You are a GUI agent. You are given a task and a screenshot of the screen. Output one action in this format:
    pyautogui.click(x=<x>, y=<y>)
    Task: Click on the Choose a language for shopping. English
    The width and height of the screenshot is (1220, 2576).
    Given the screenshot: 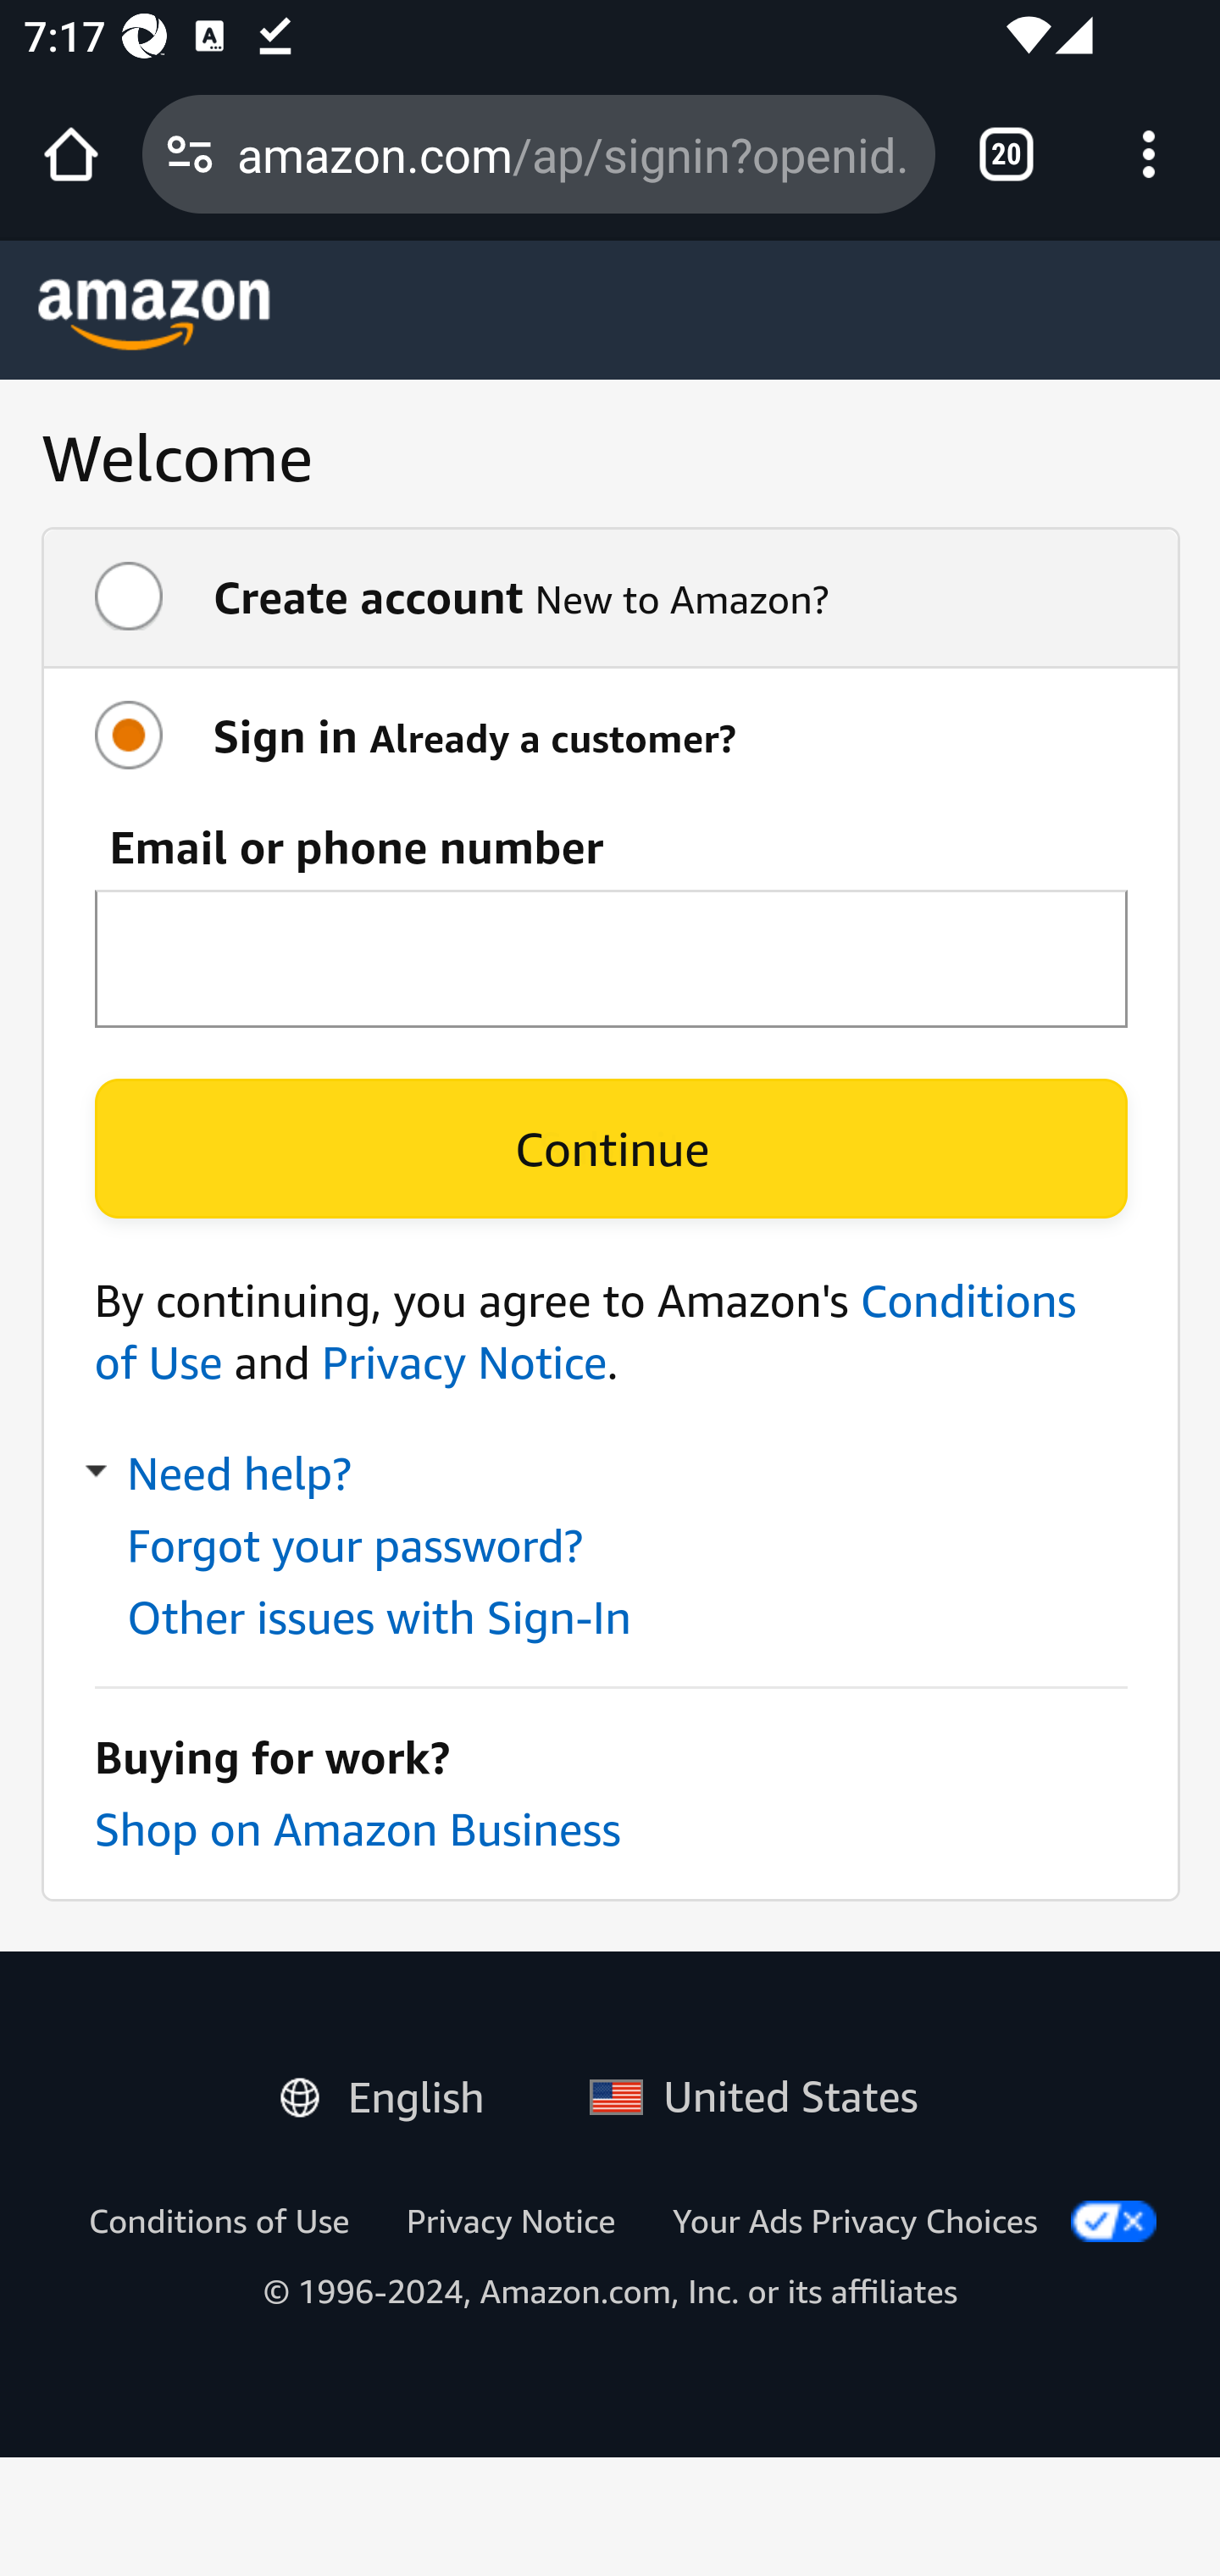 What is the action you would take?
    pyautogui.click(x=394, y=2090)
    